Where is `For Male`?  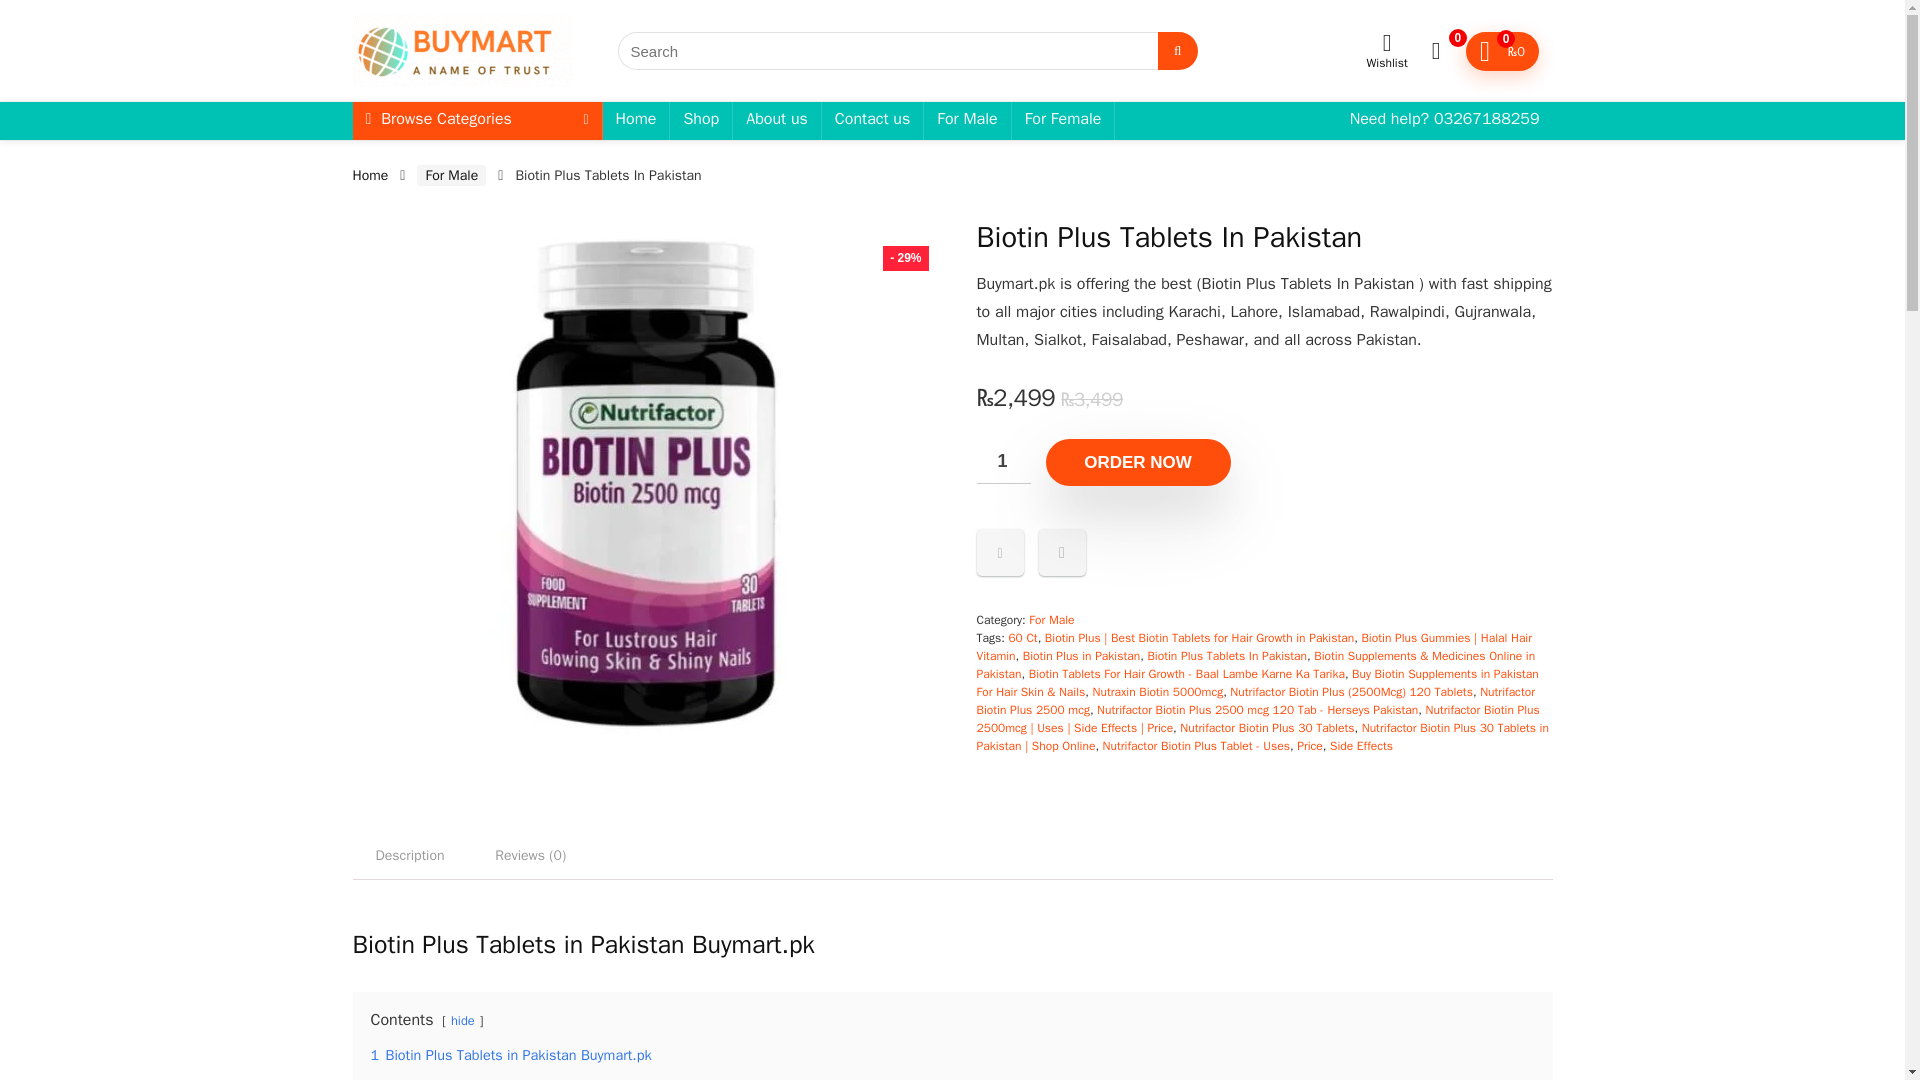 For Male is located at coordinates (450, 175).